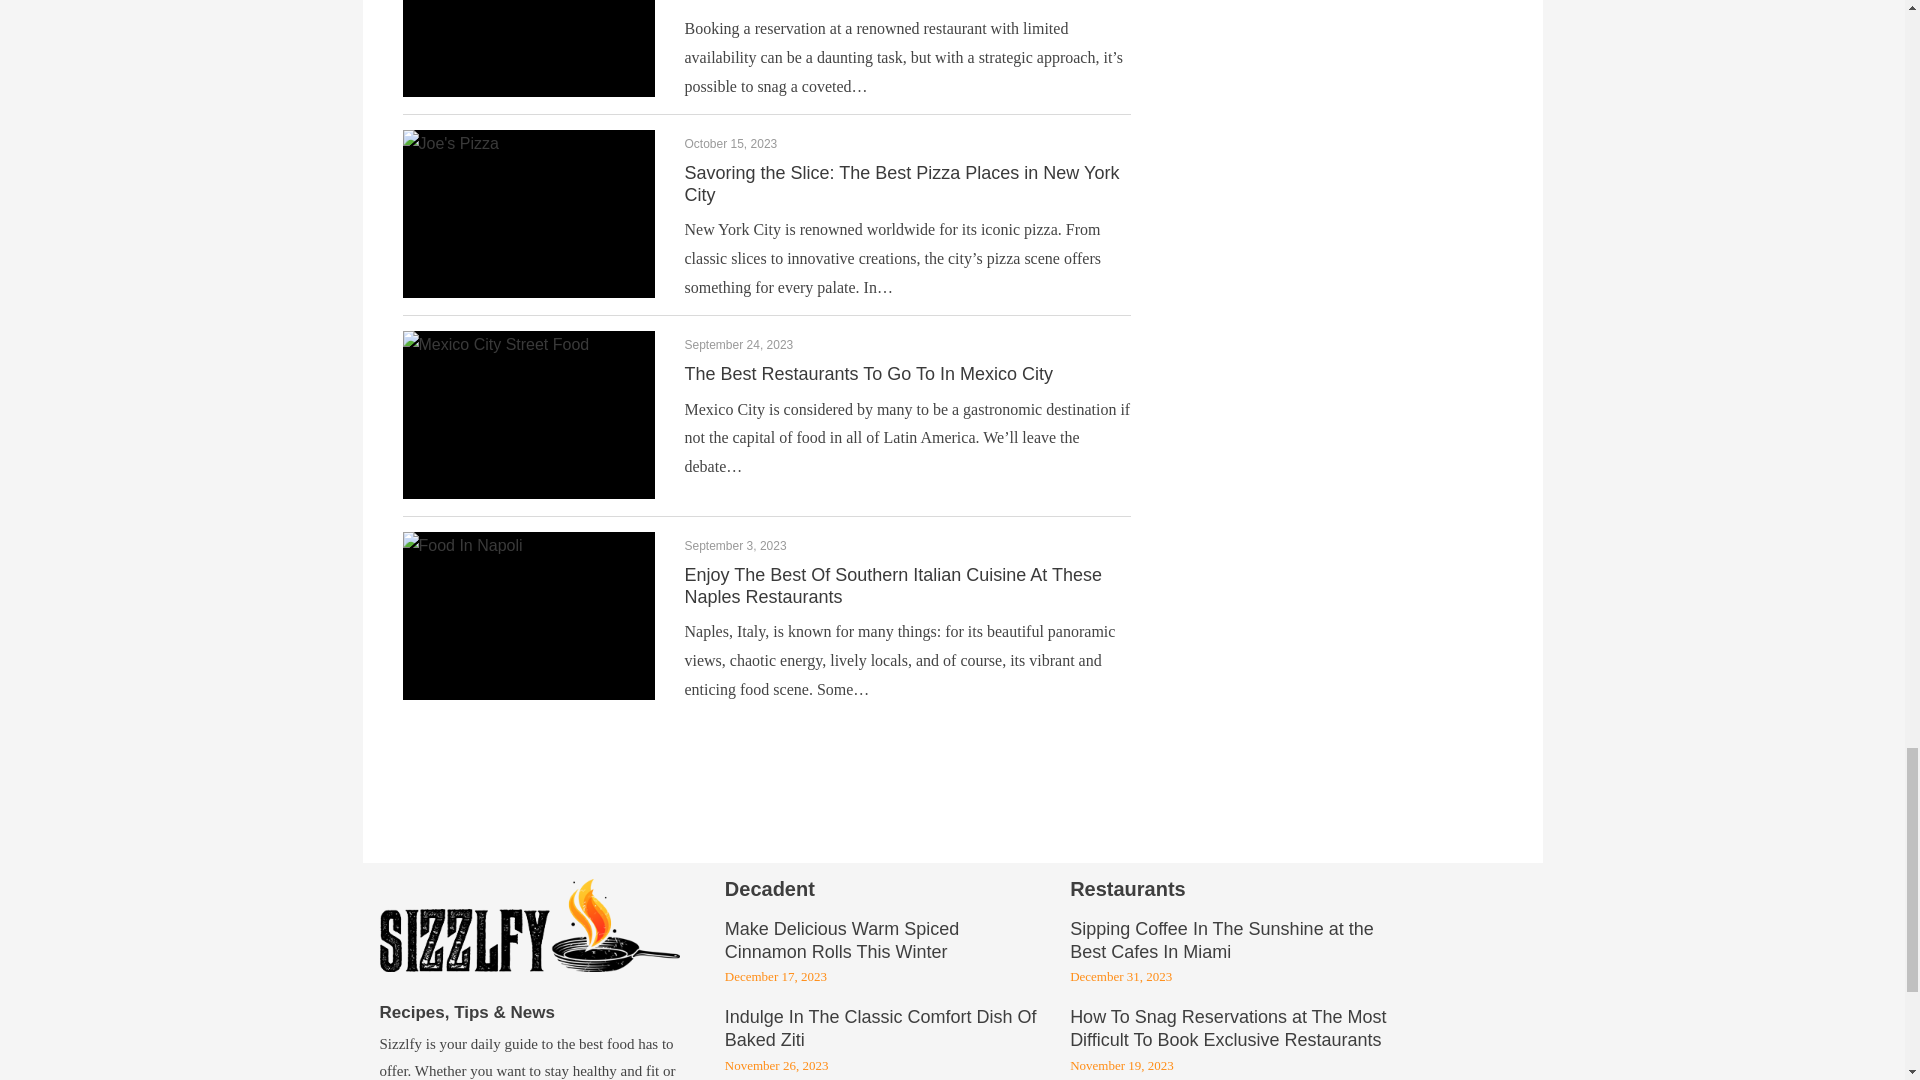 The width and height of the screenshot is (1920, 1080). What do you see at coordinates (868, 374) in the screenshot?
I see `The Best Restaurants To Go To In Mexico City` at bounding box center [868, 374].